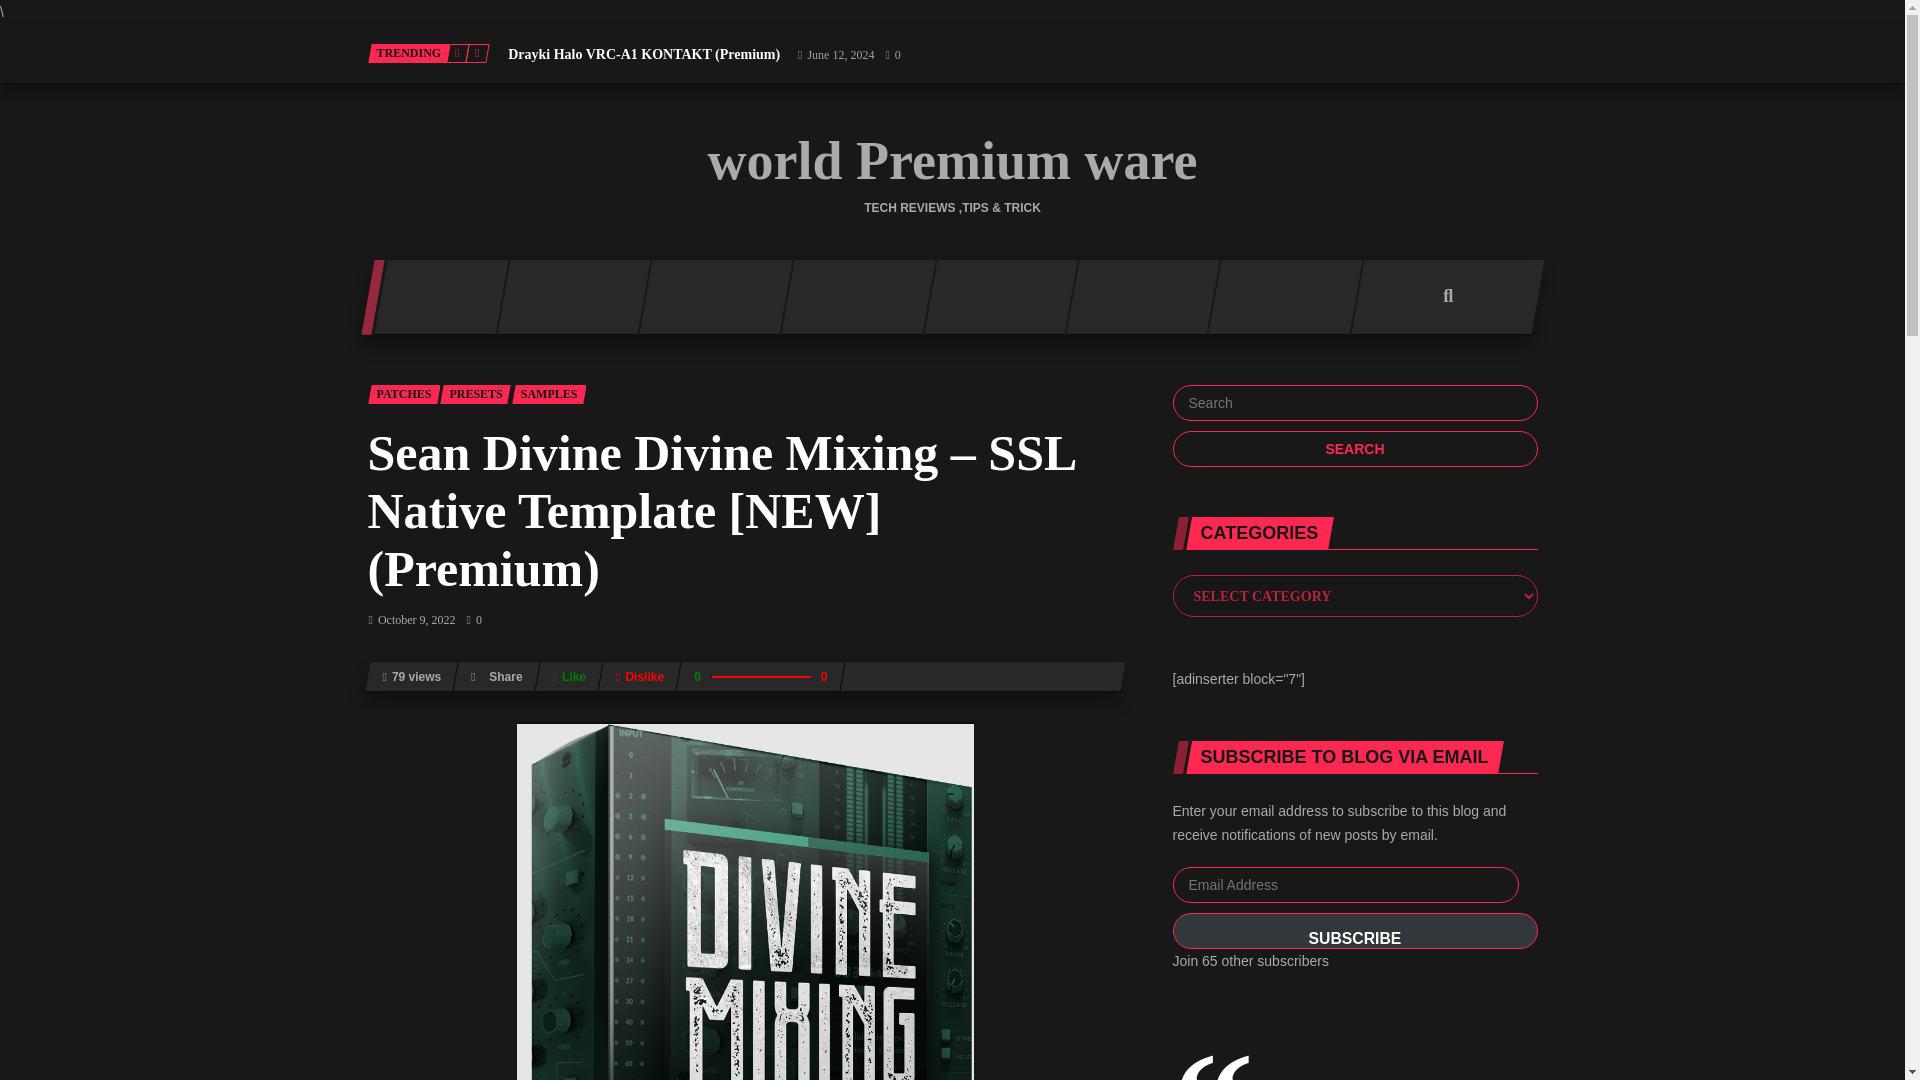 The width and height of the screenshot is (1920, 1080). What do you see at coordinates (410, 53) in the screenshot?
I see `TRENDING` at bounding box center [410, 53].